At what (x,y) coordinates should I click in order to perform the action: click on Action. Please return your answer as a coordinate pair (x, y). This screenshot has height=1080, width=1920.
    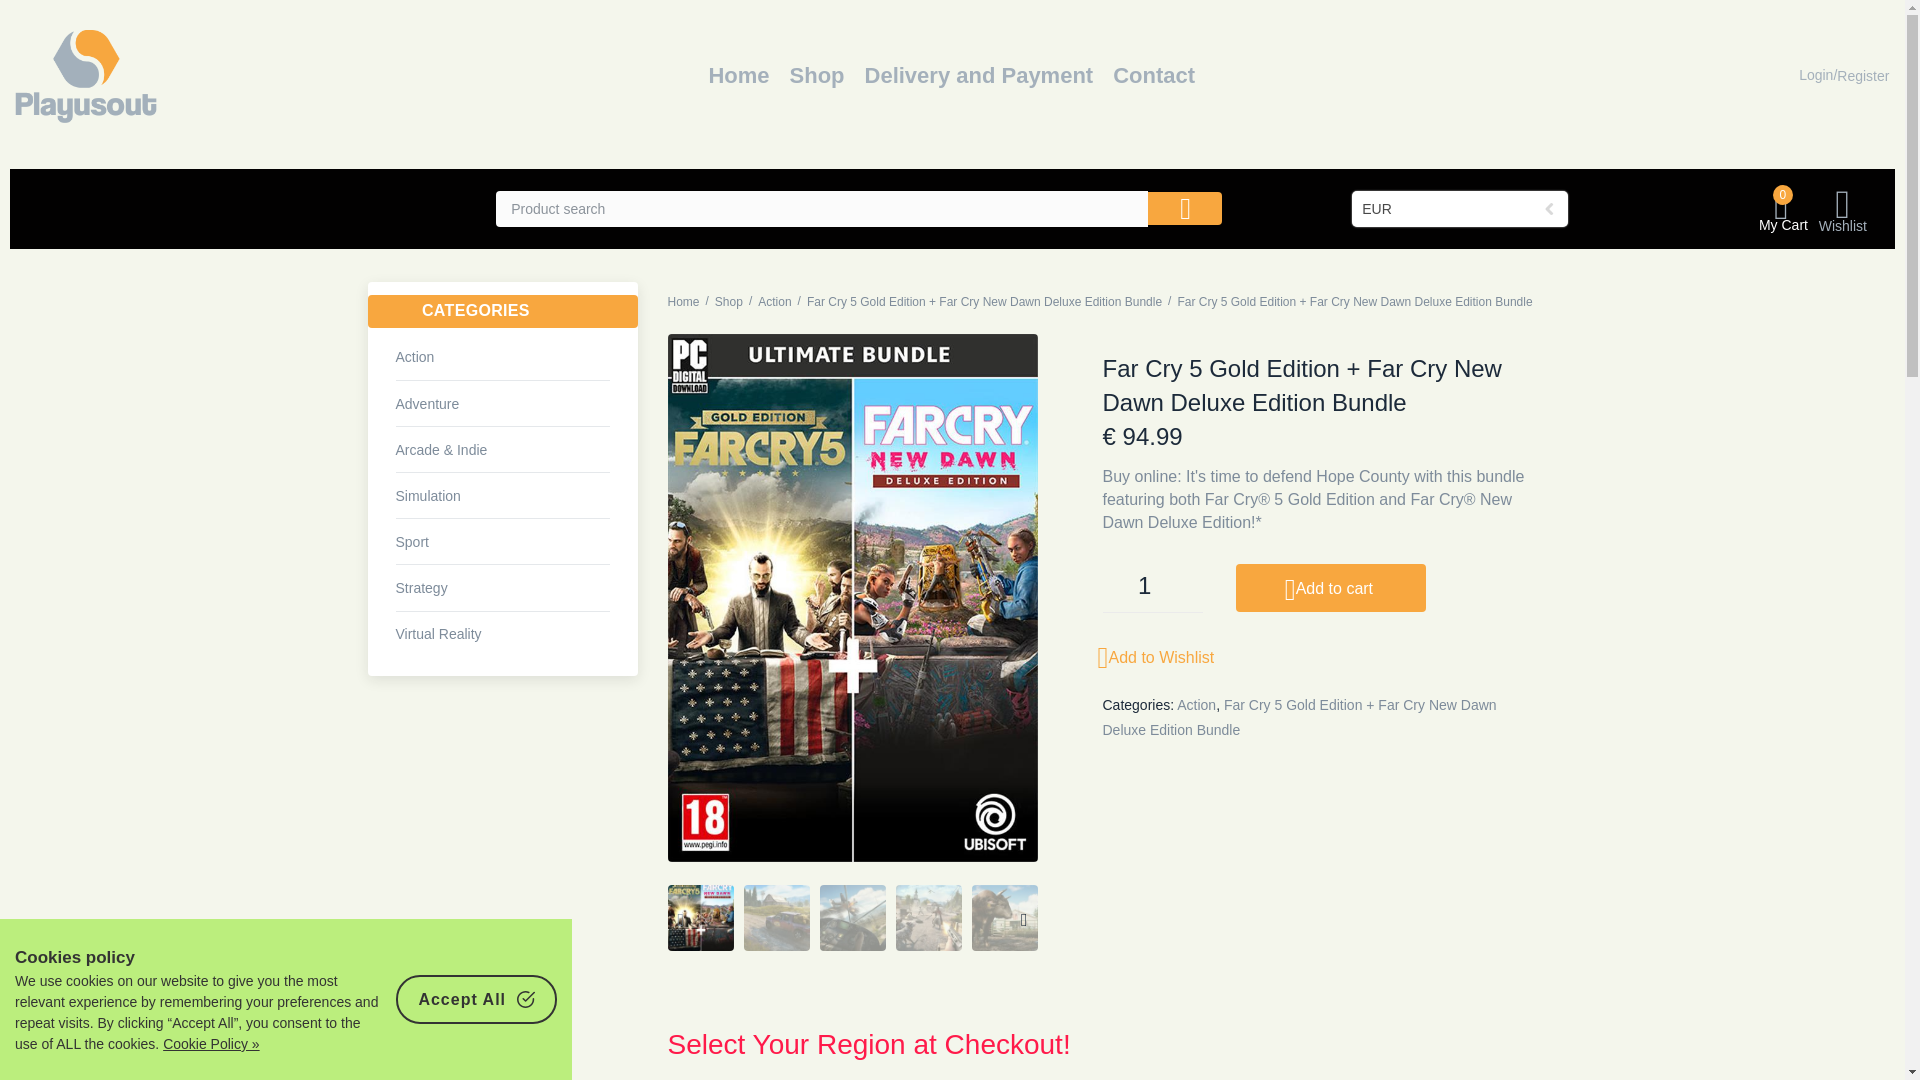
    Looking at the image, I should click on (502, 358).